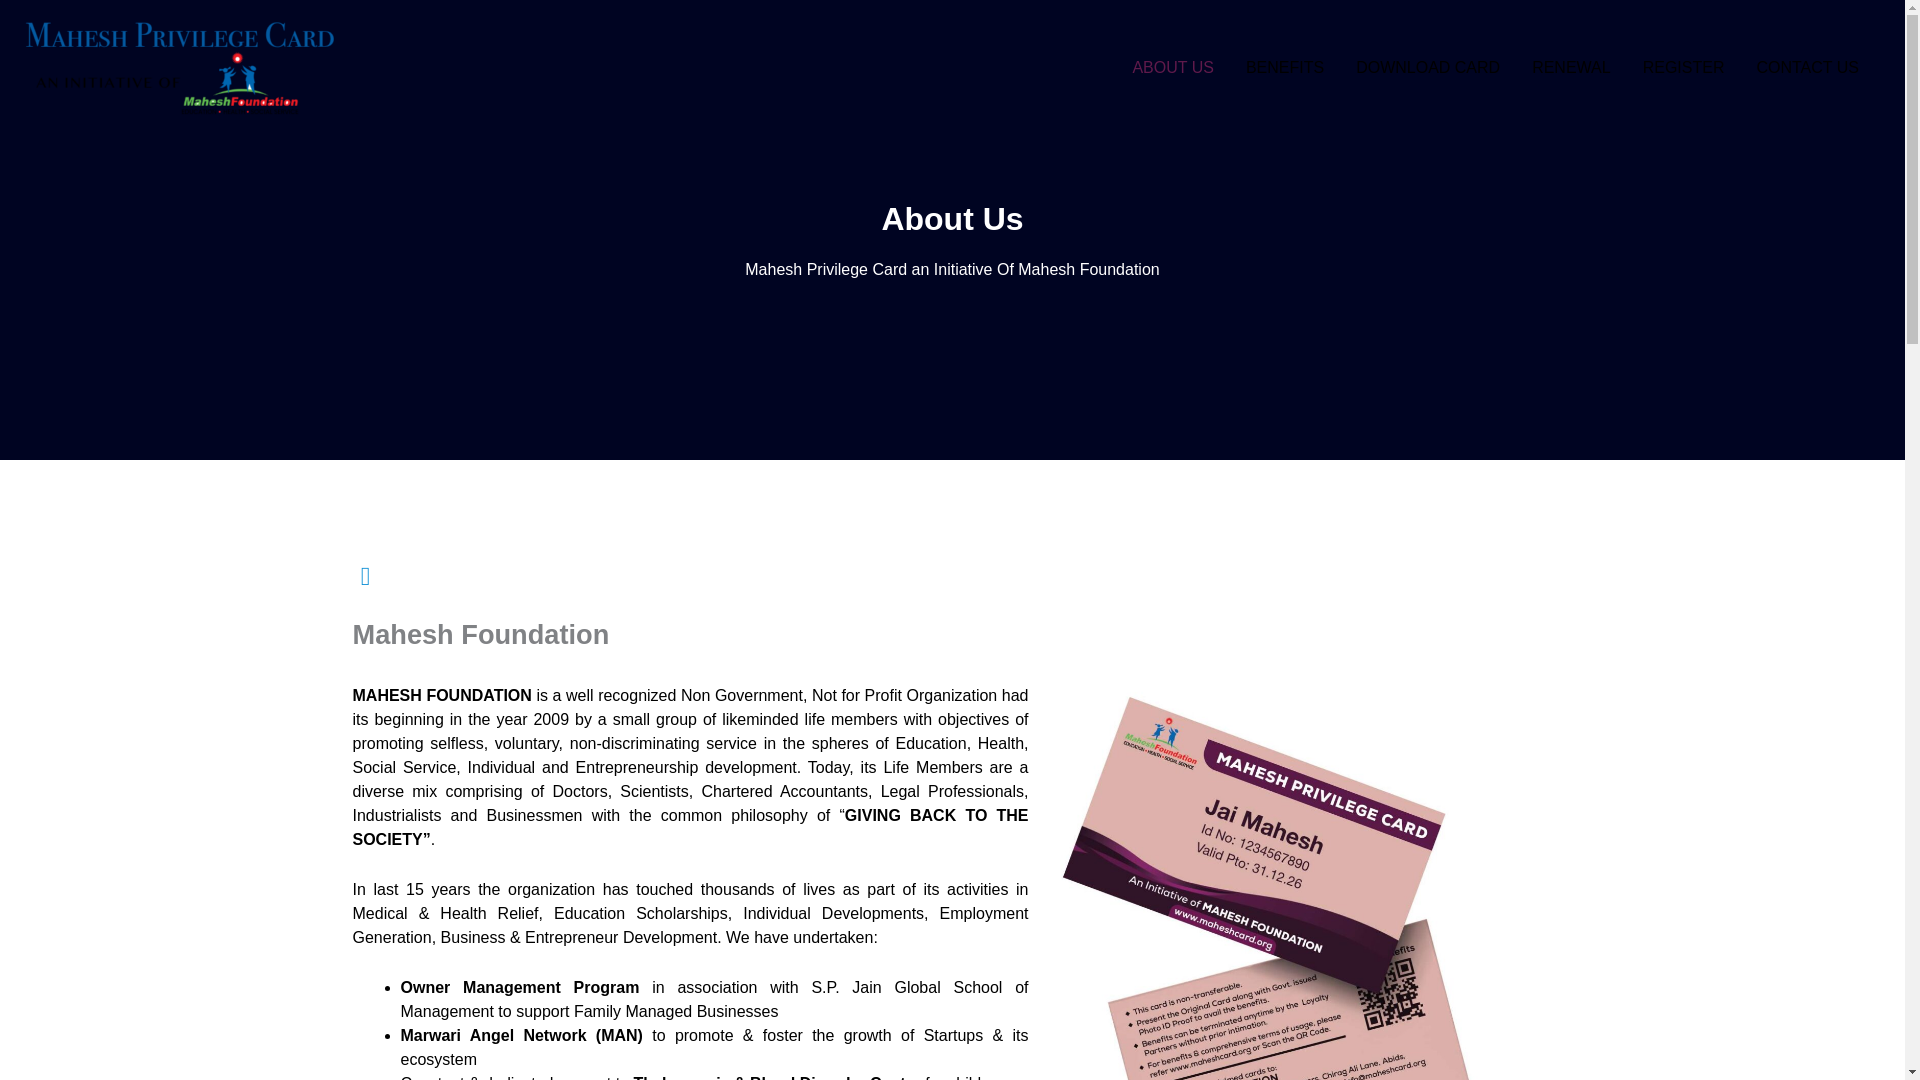 The height and width of the screenshot is (1080, 1920). What do you see at coordinates (1285, 66) in the screenshot?
I see `BENEFITS` at bounding box center [1285, 66].